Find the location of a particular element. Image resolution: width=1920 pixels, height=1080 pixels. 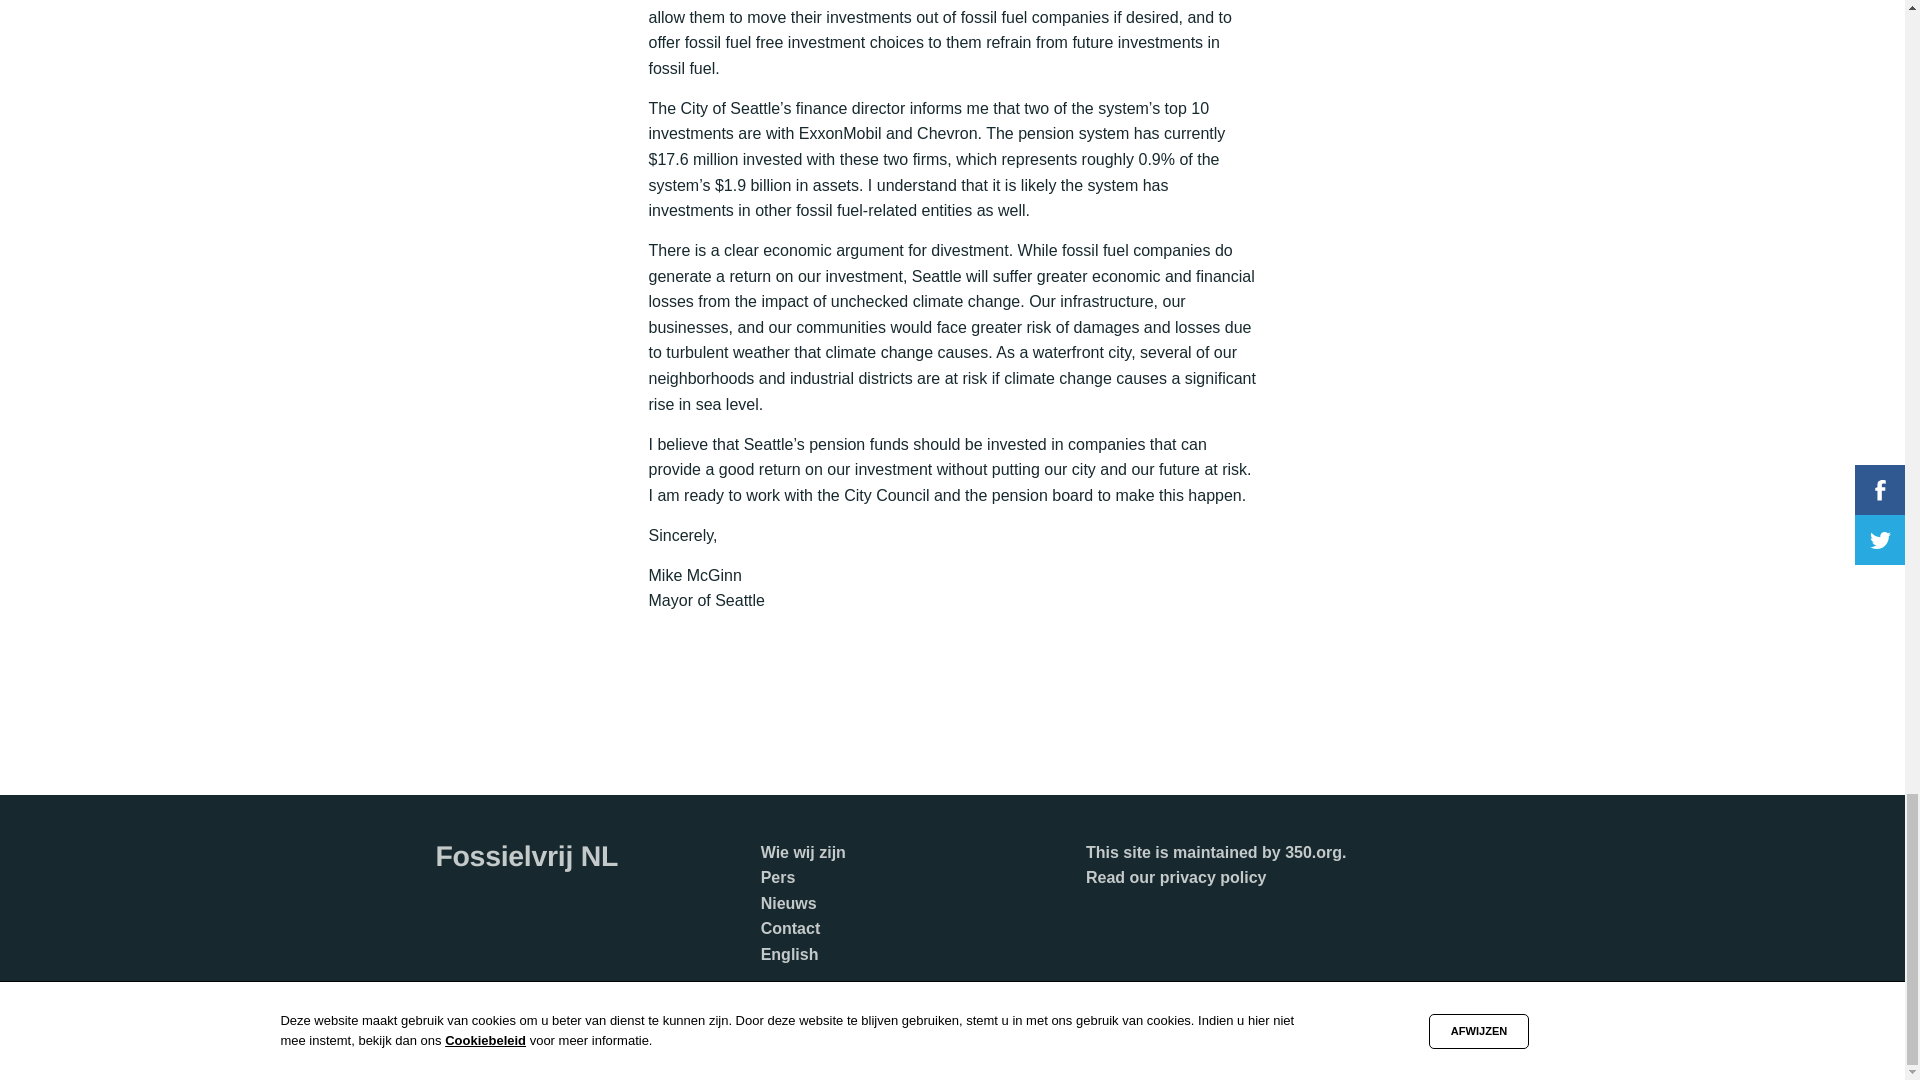

Nieuws is located at coordinates (788, 903).